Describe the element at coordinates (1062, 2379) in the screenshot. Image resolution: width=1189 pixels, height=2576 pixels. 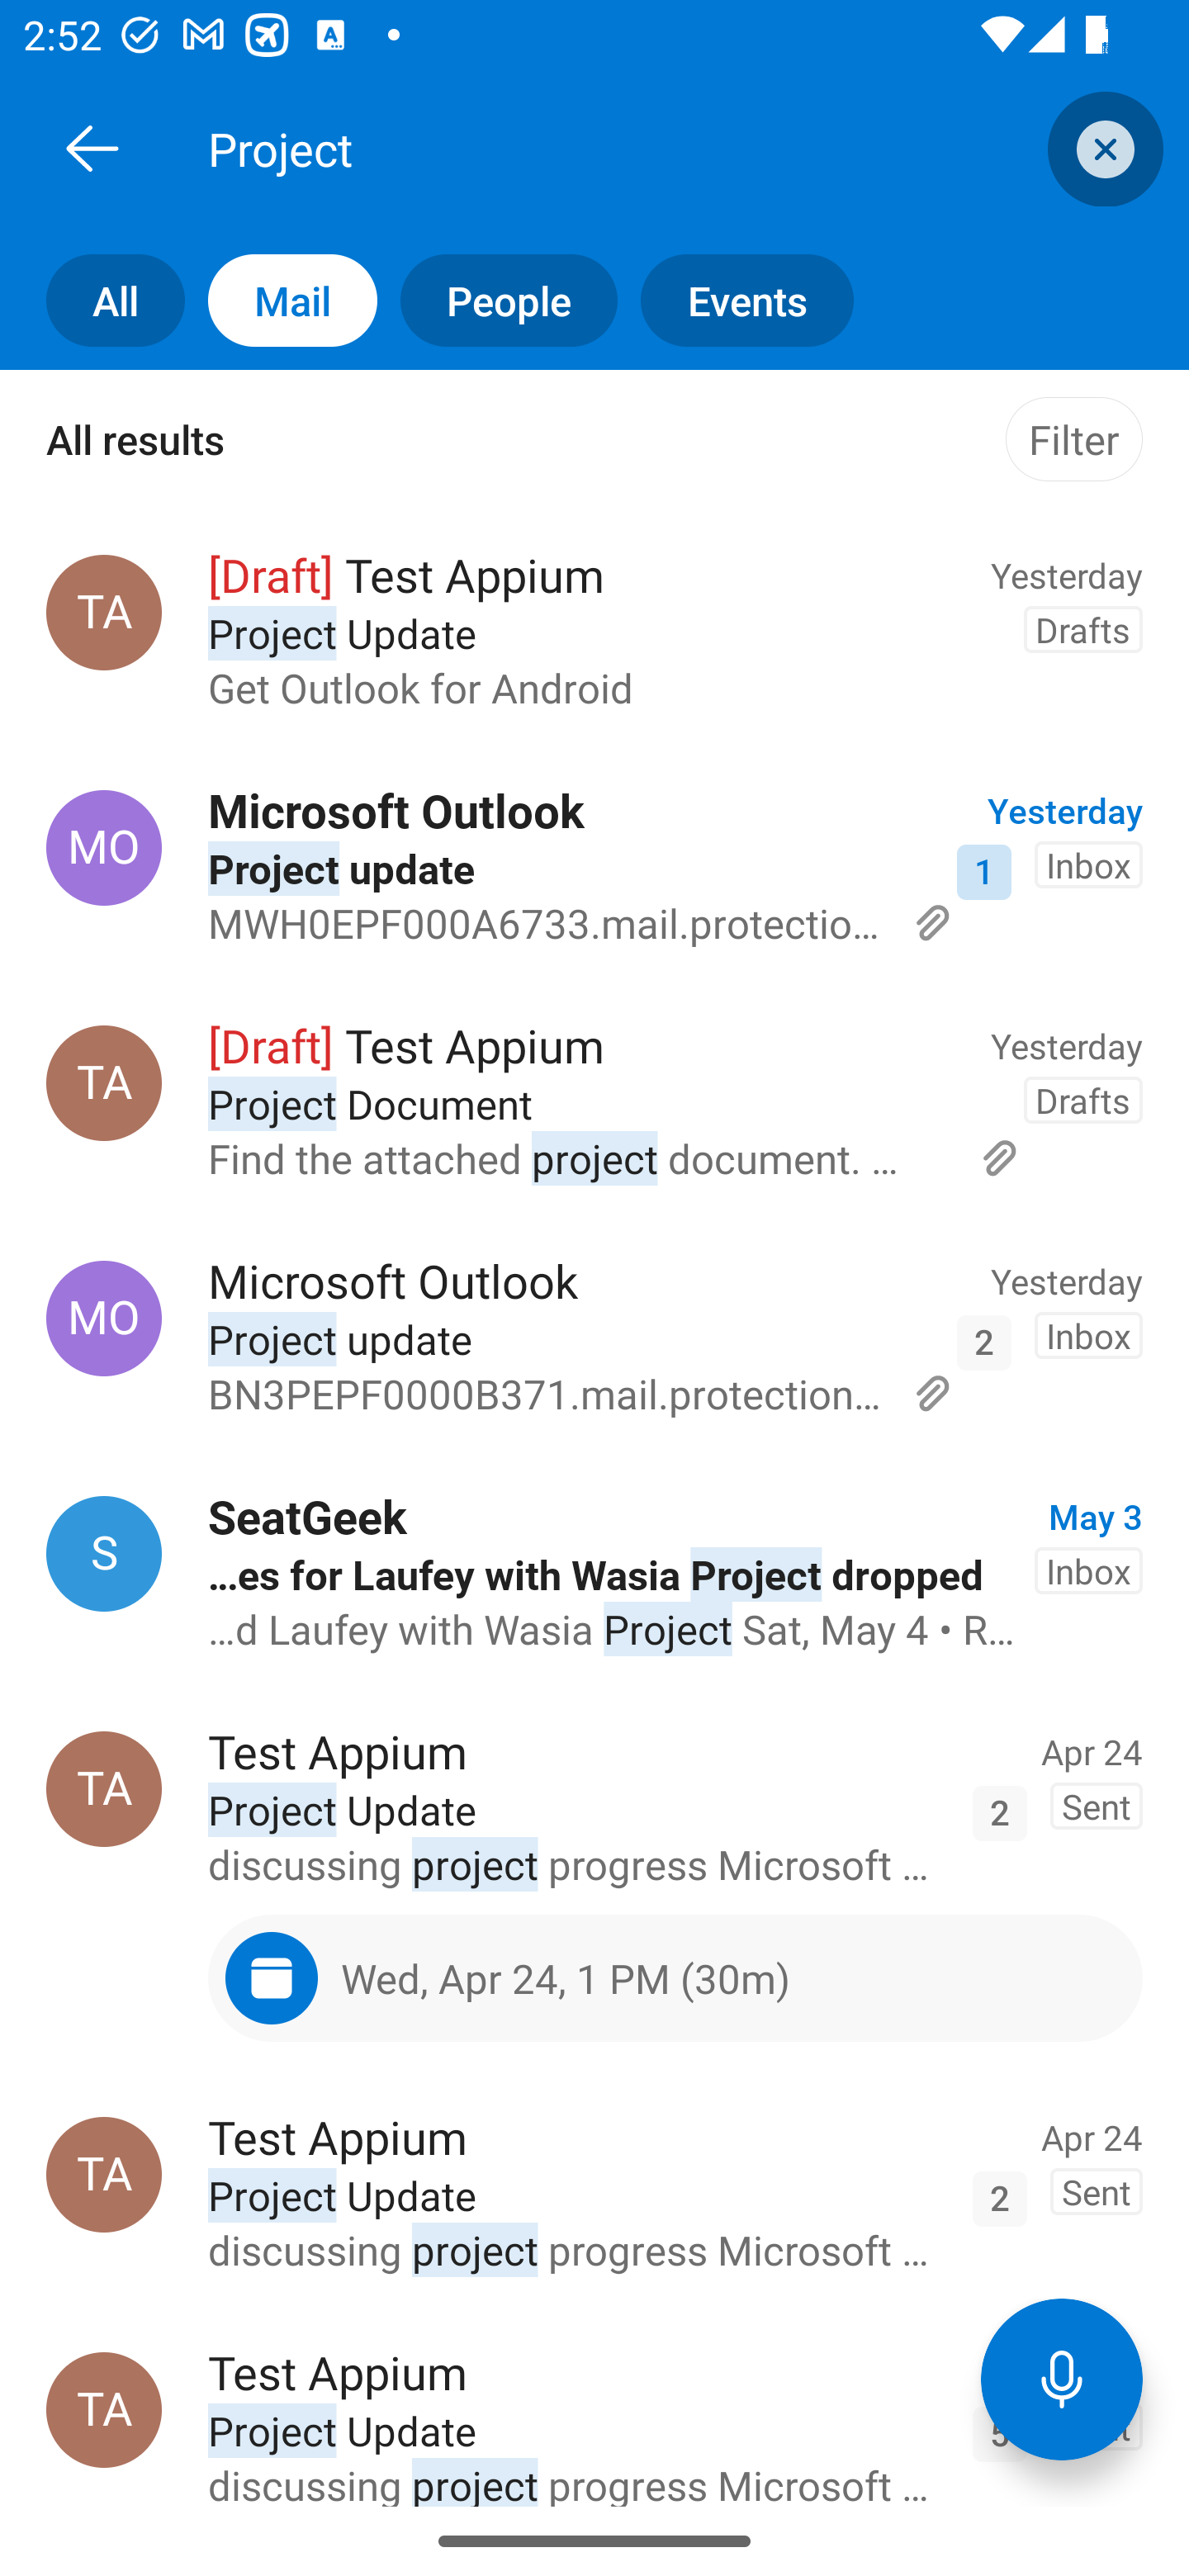
I see `Voice Assistant` at that location.